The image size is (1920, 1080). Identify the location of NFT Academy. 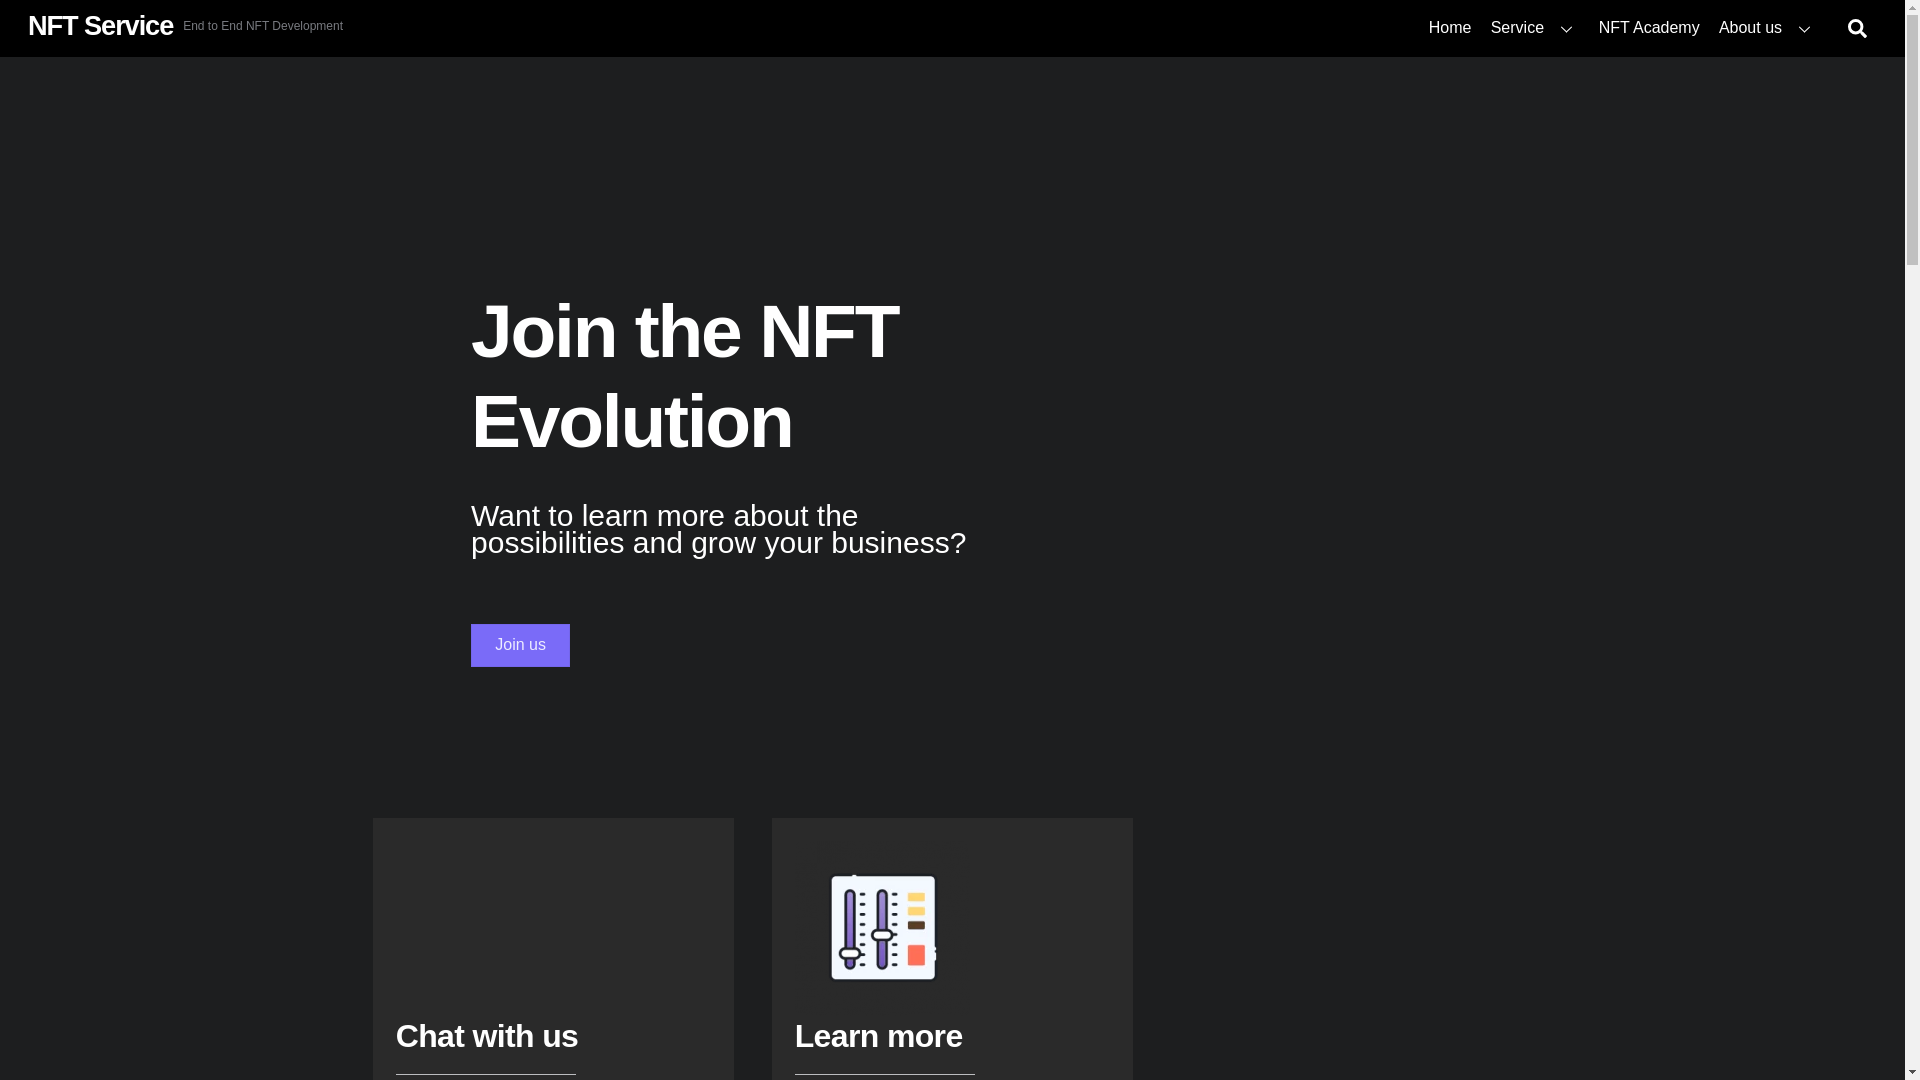
(1648, 28).